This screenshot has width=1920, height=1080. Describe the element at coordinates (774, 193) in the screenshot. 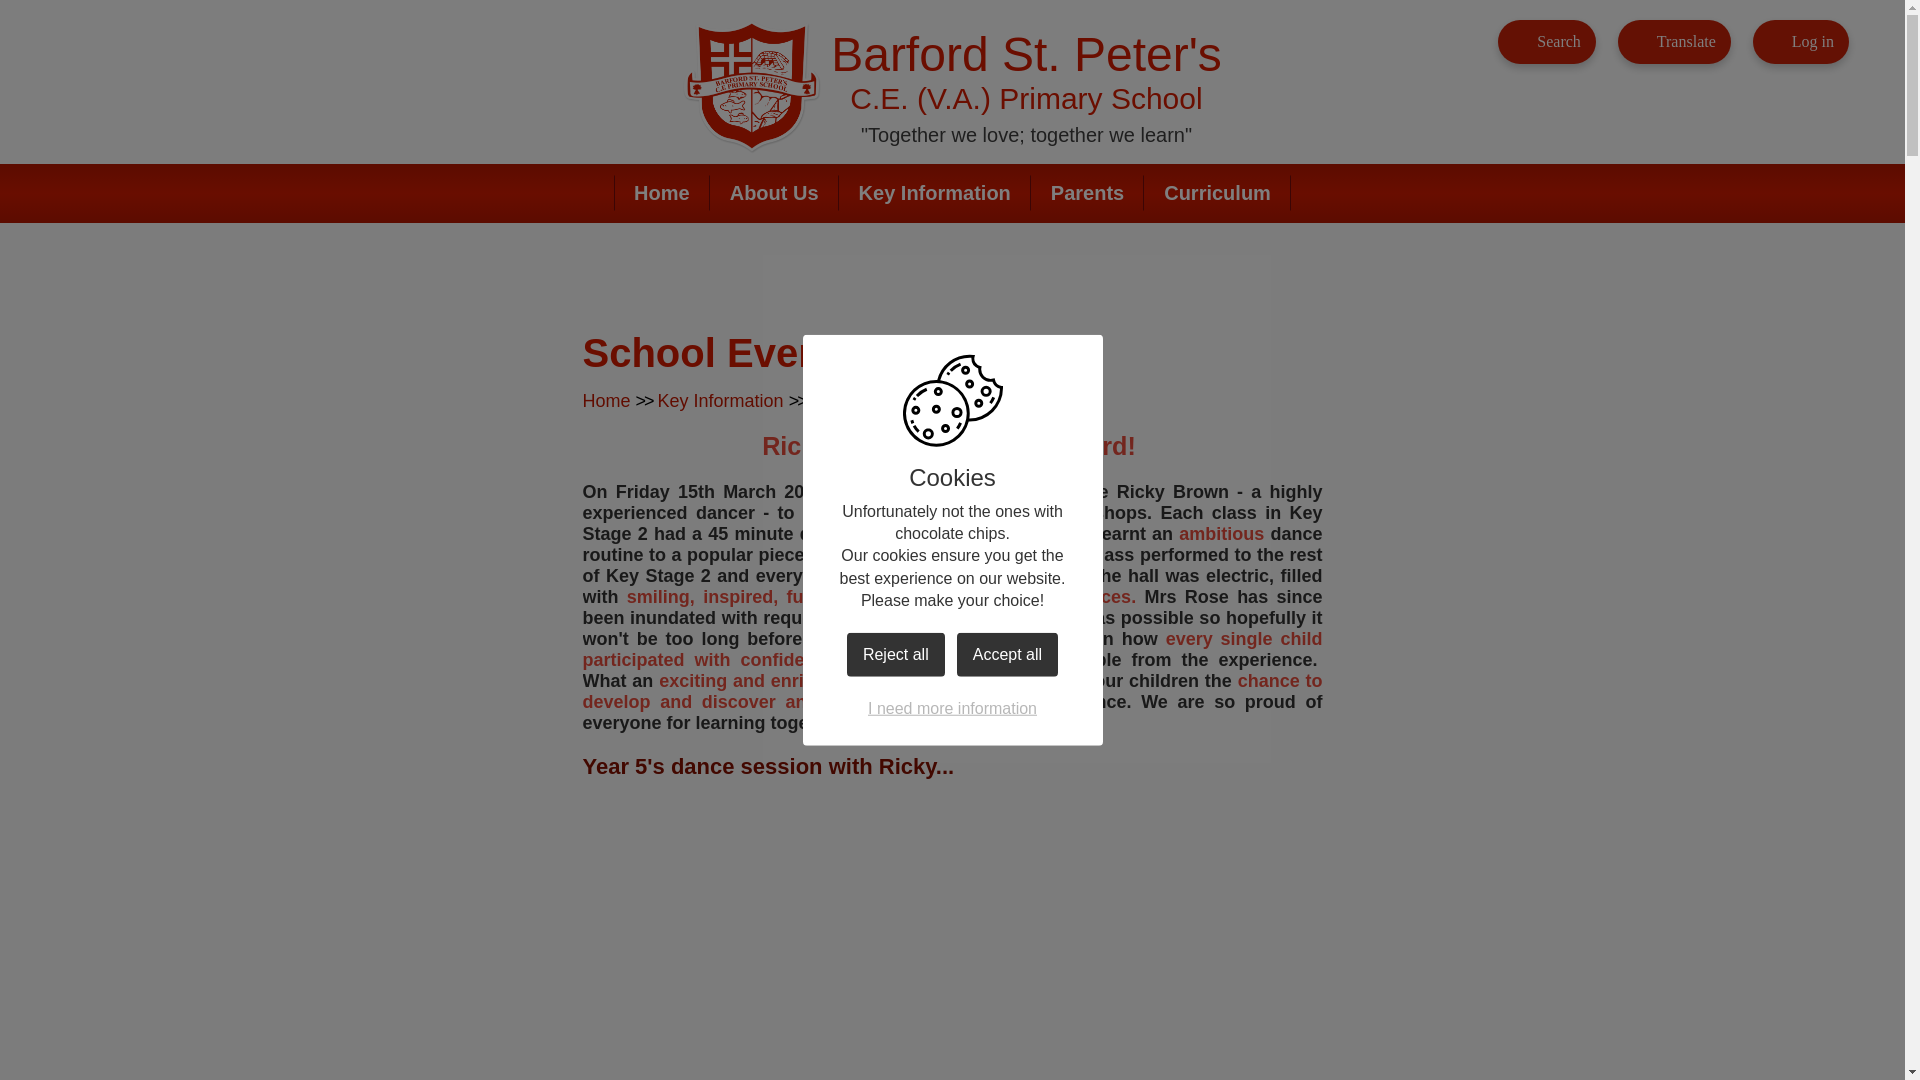

I see `About Us` at that location.